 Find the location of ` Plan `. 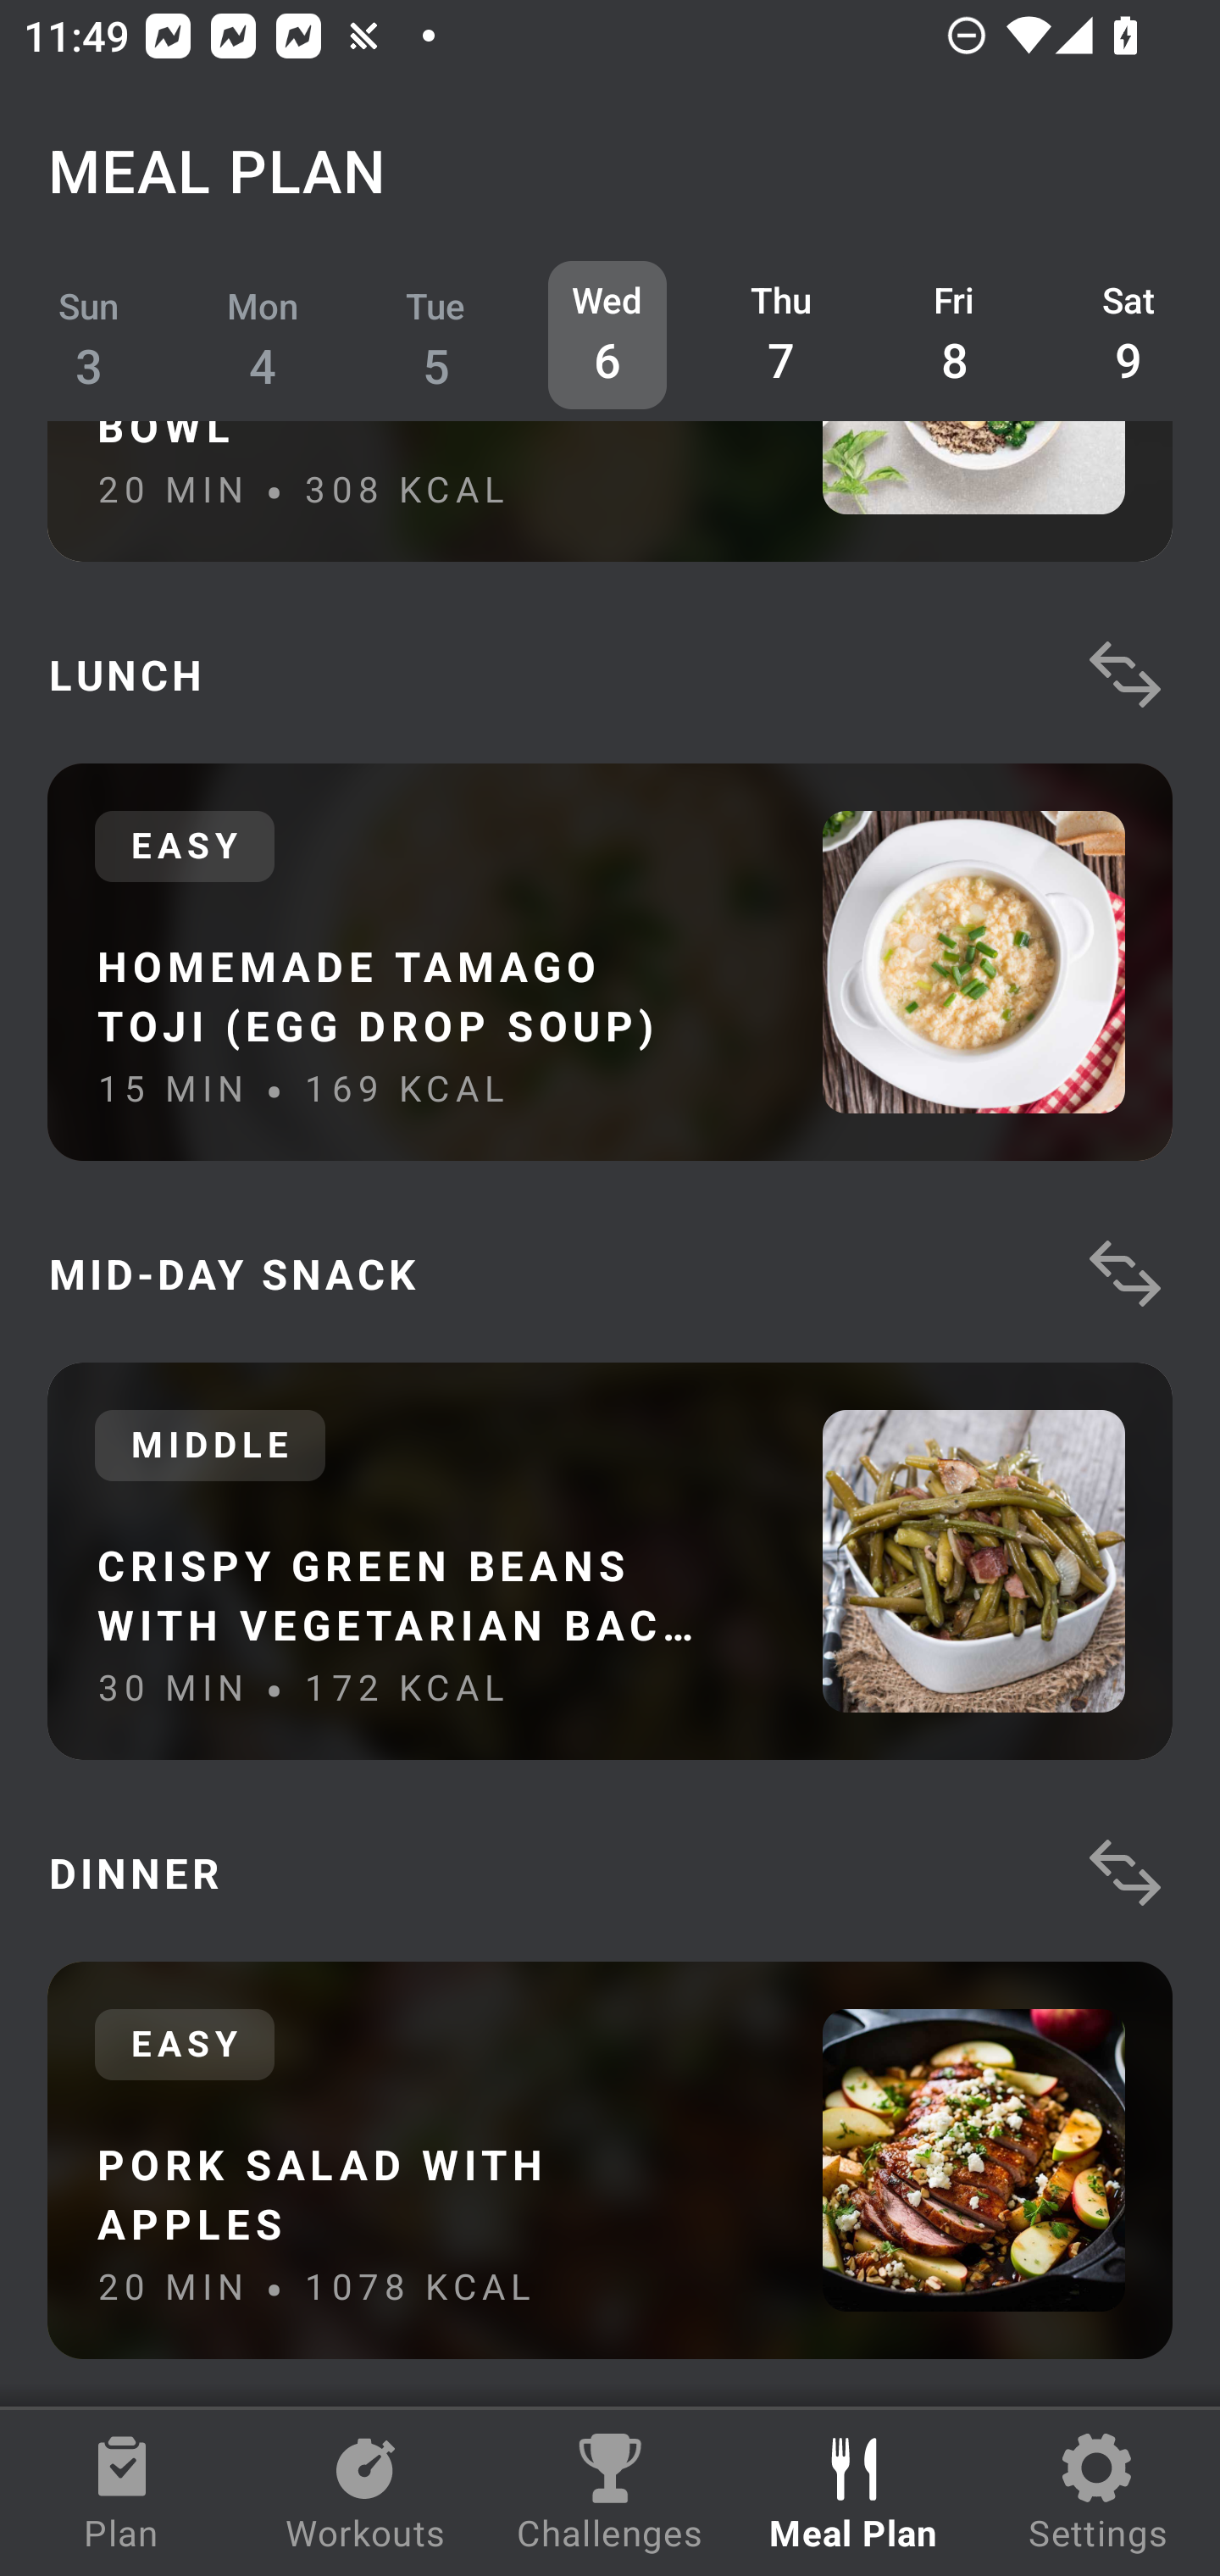

 Plan  is located at coordinates (122, 2493).